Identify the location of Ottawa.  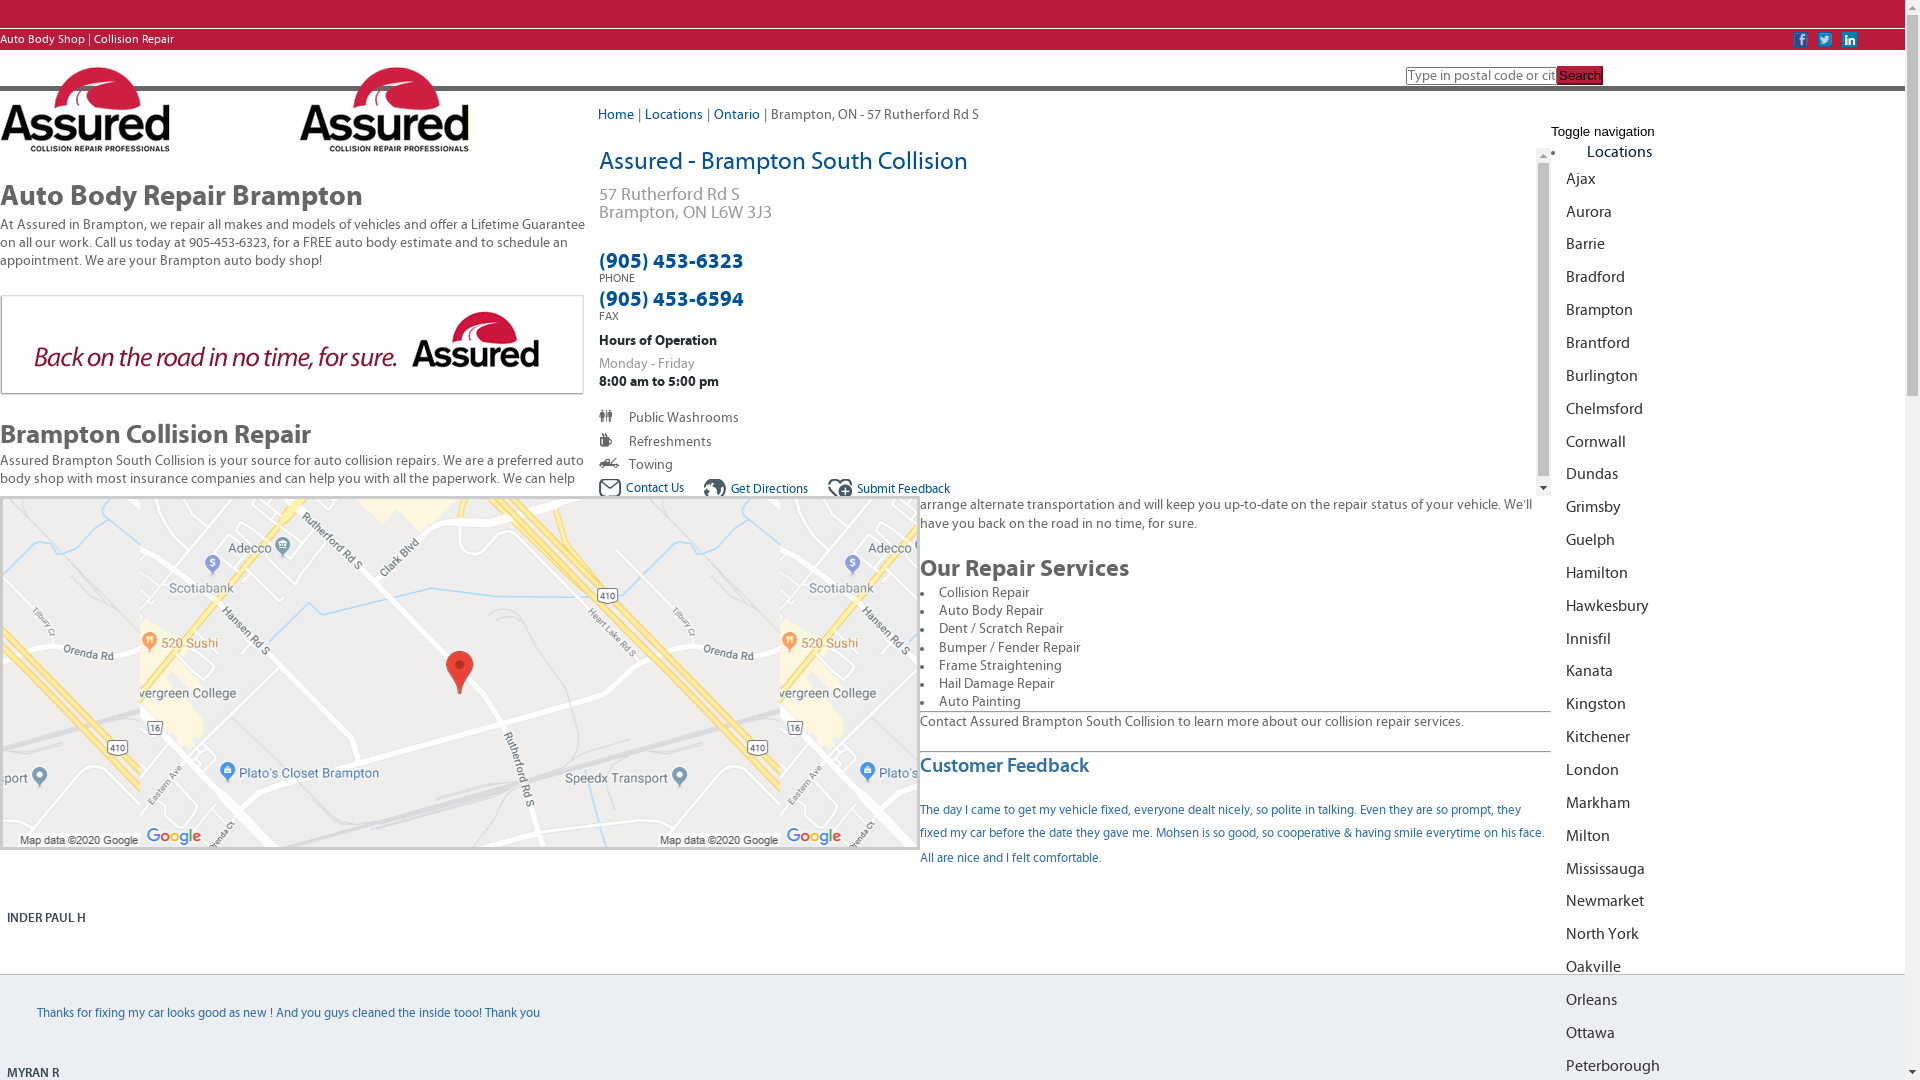
(1728, 1034).